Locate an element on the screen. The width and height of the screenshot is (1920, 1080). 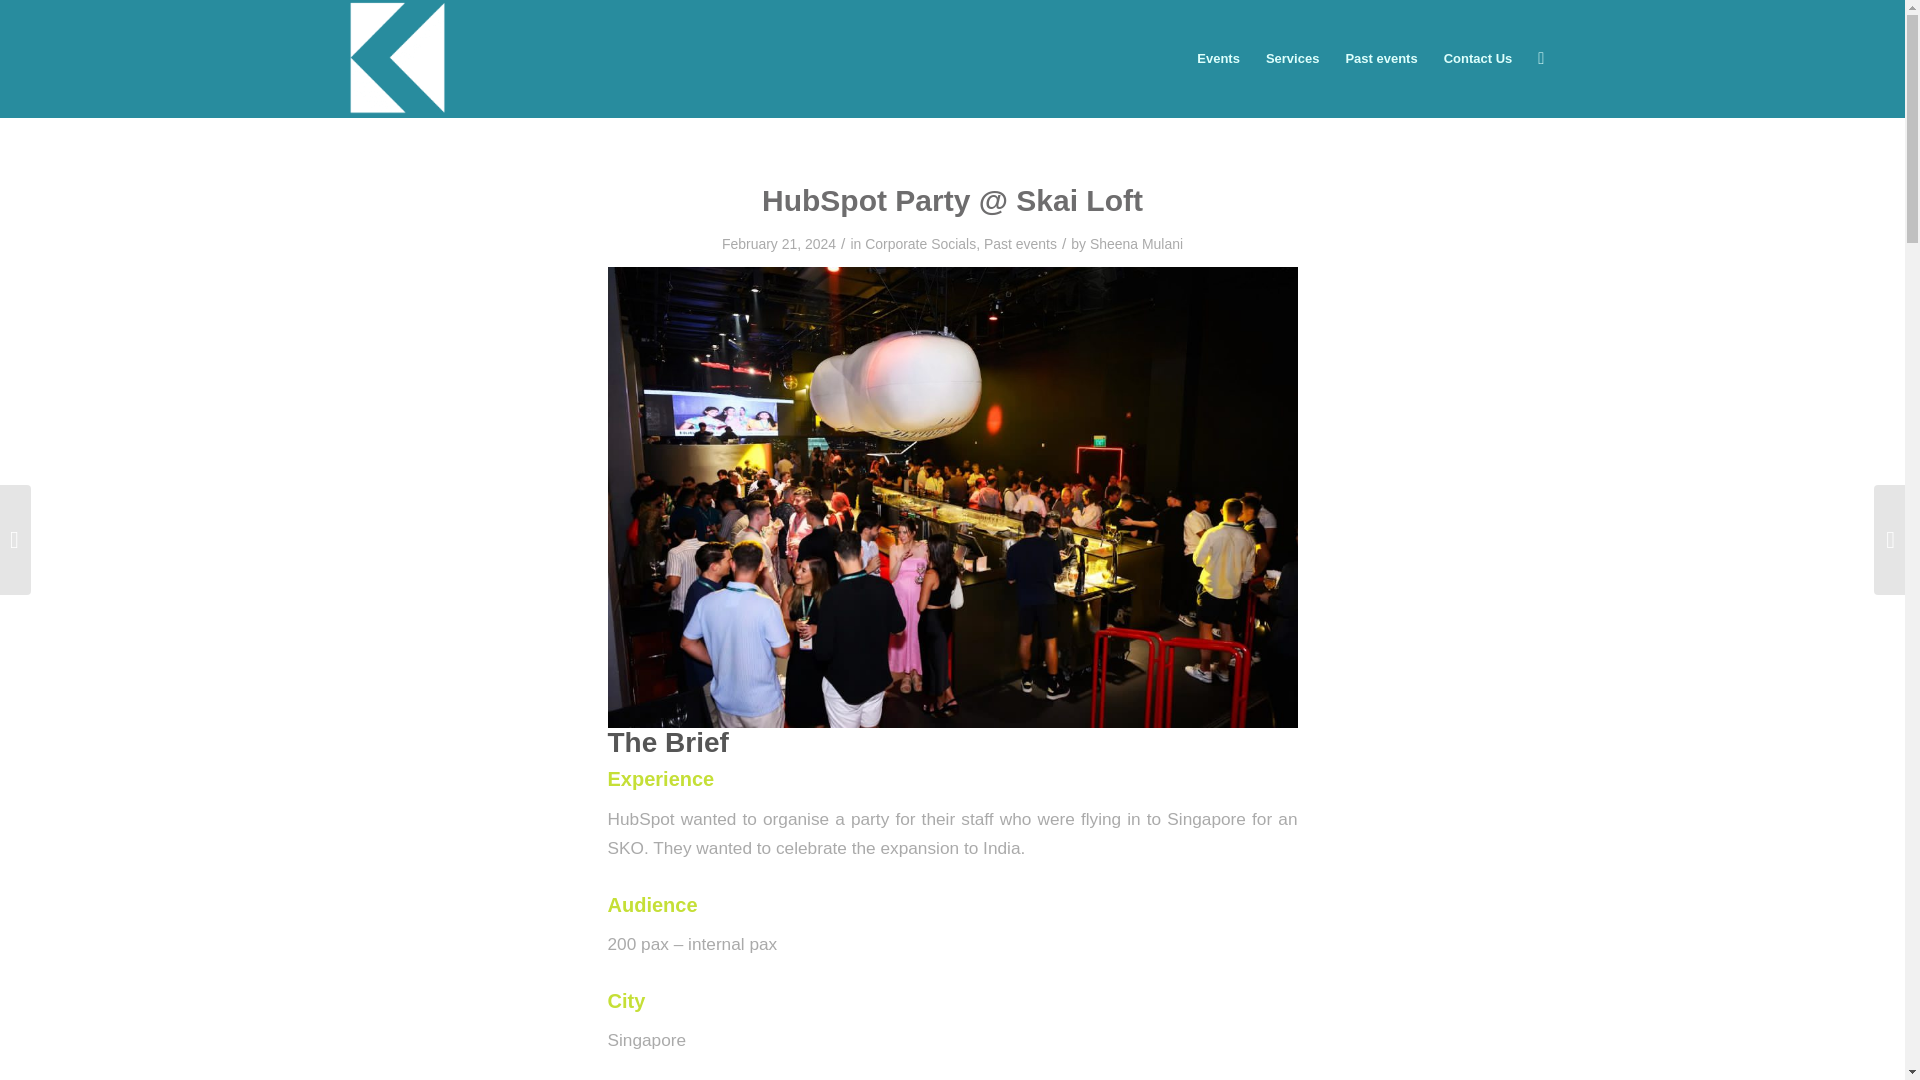
Posts by Sheena Mulani is located at coordinates (1136, 244).